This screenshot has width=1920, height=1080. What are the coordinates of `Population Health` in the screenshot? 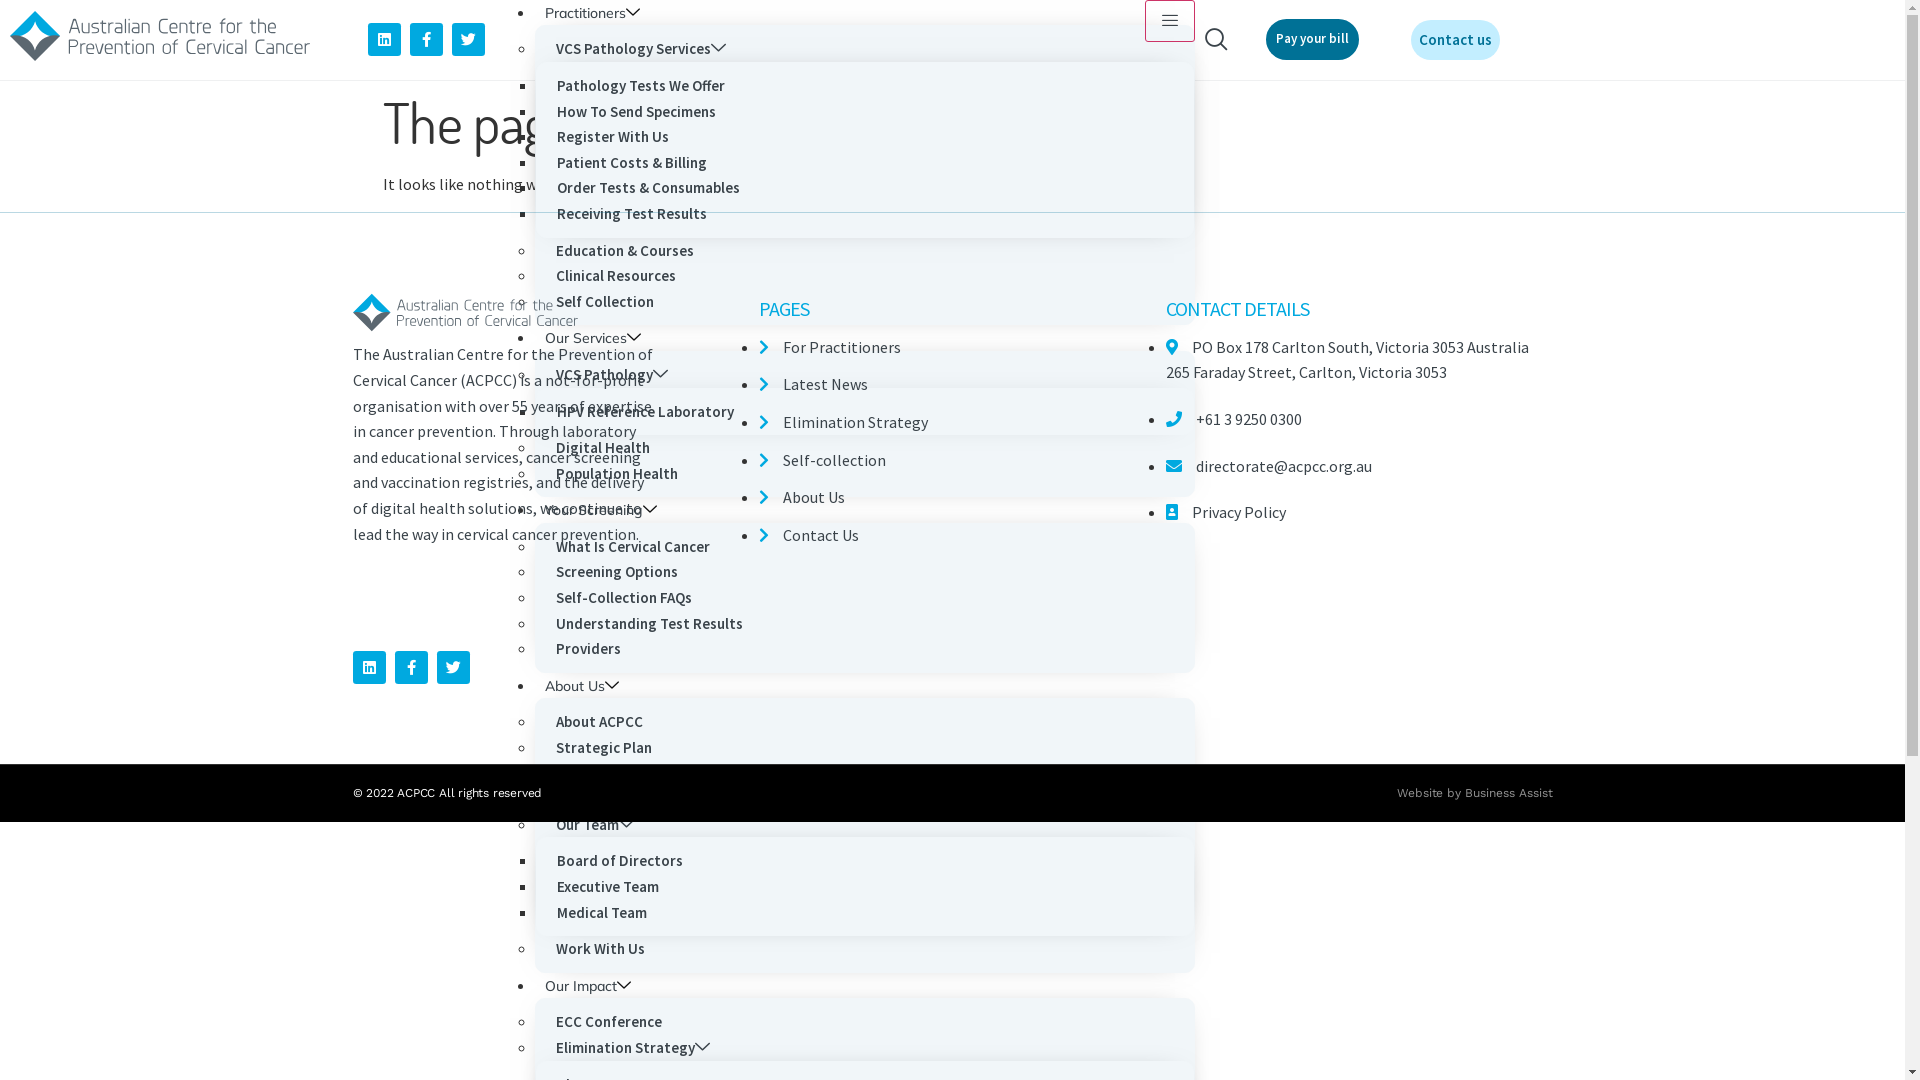 It's located at (617, 474).